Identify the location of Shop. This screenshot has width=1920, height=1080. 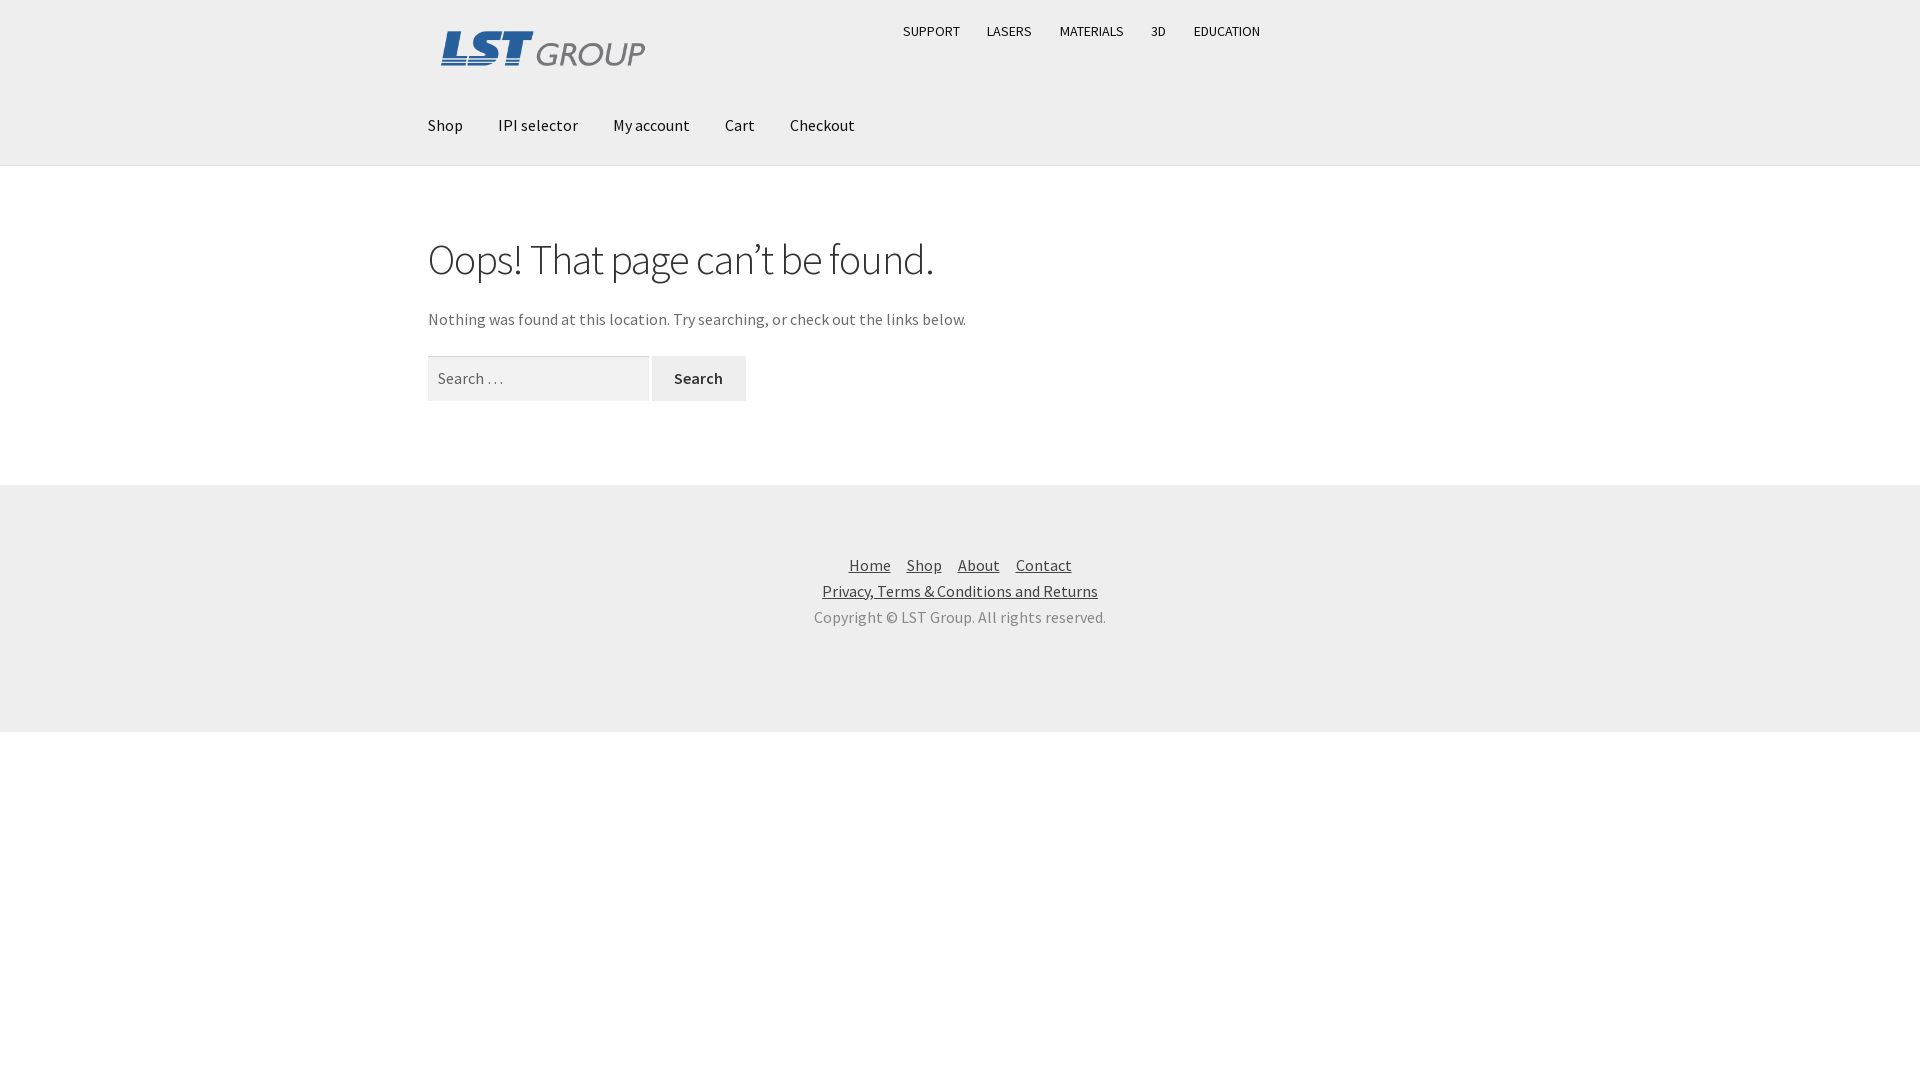
(446, 126).